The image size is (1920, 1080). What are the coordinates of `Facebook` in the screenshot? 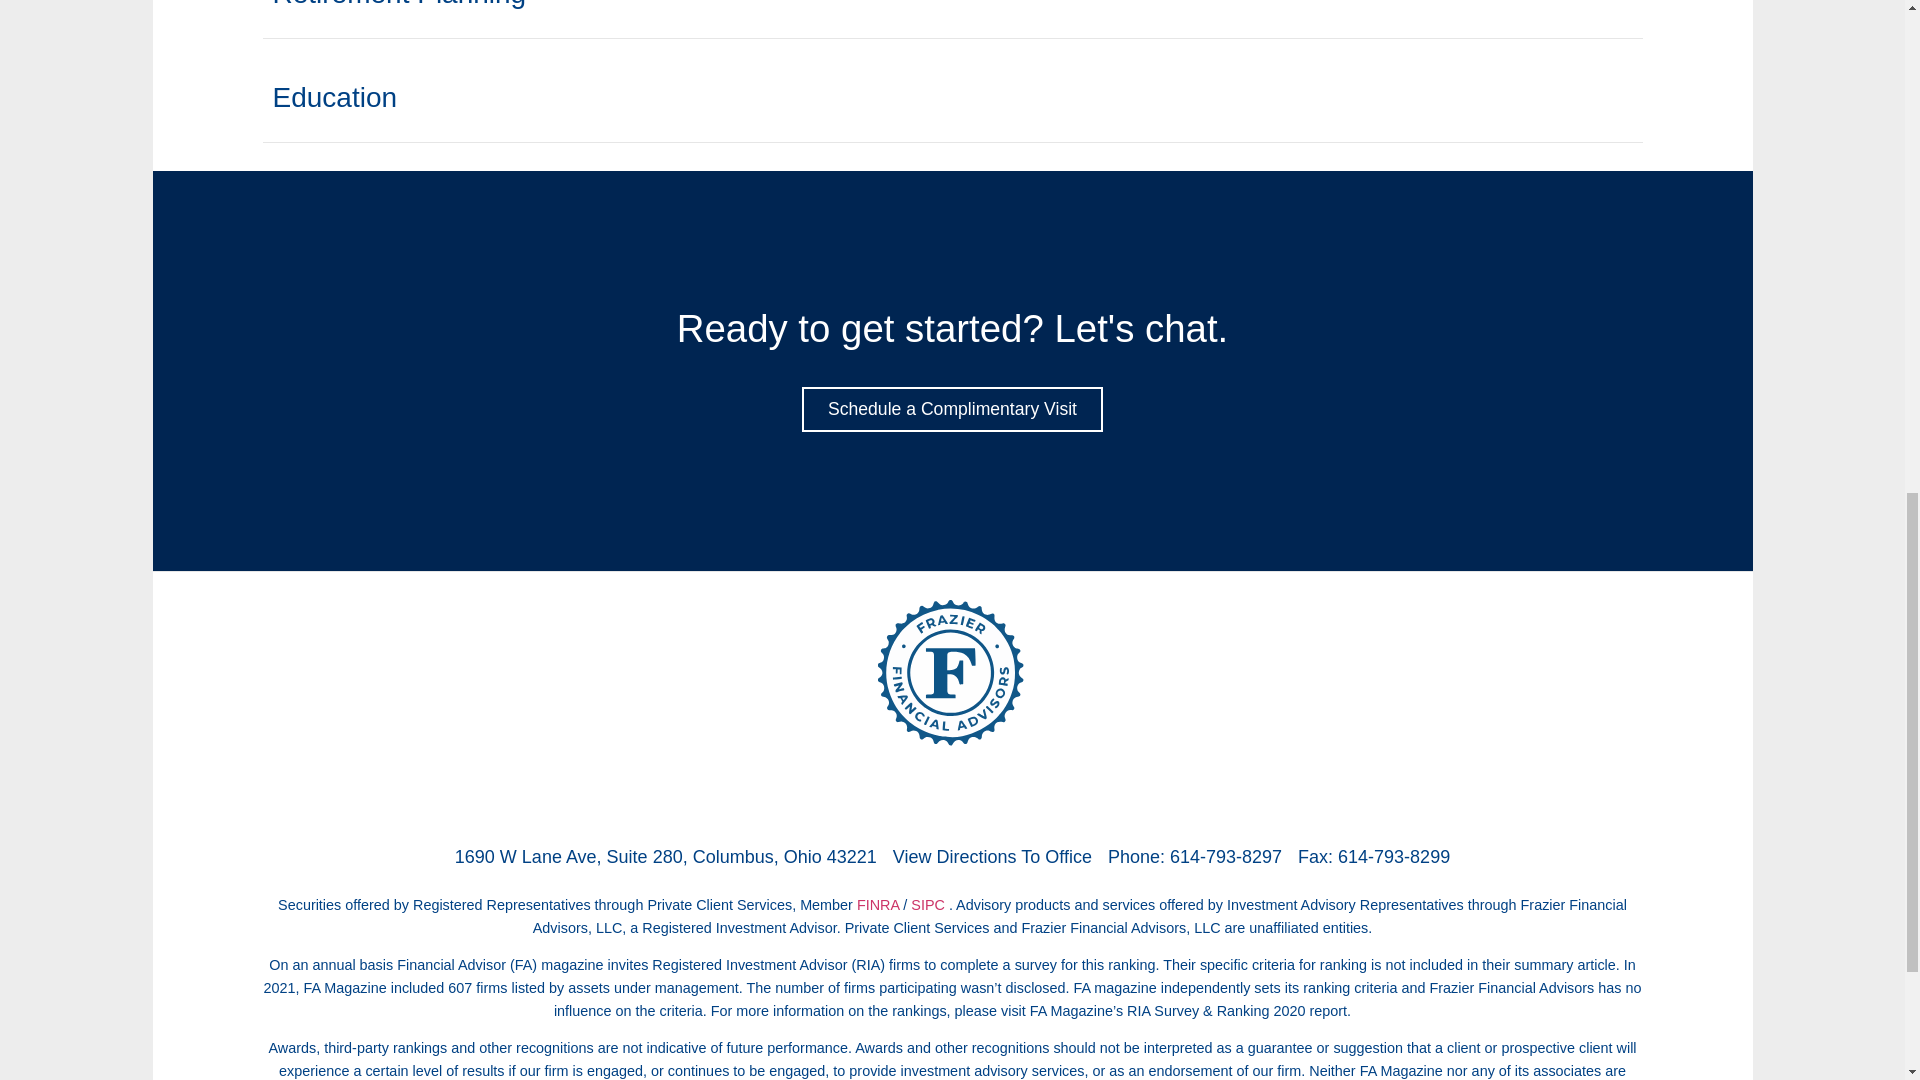 It's located at (869, 796).